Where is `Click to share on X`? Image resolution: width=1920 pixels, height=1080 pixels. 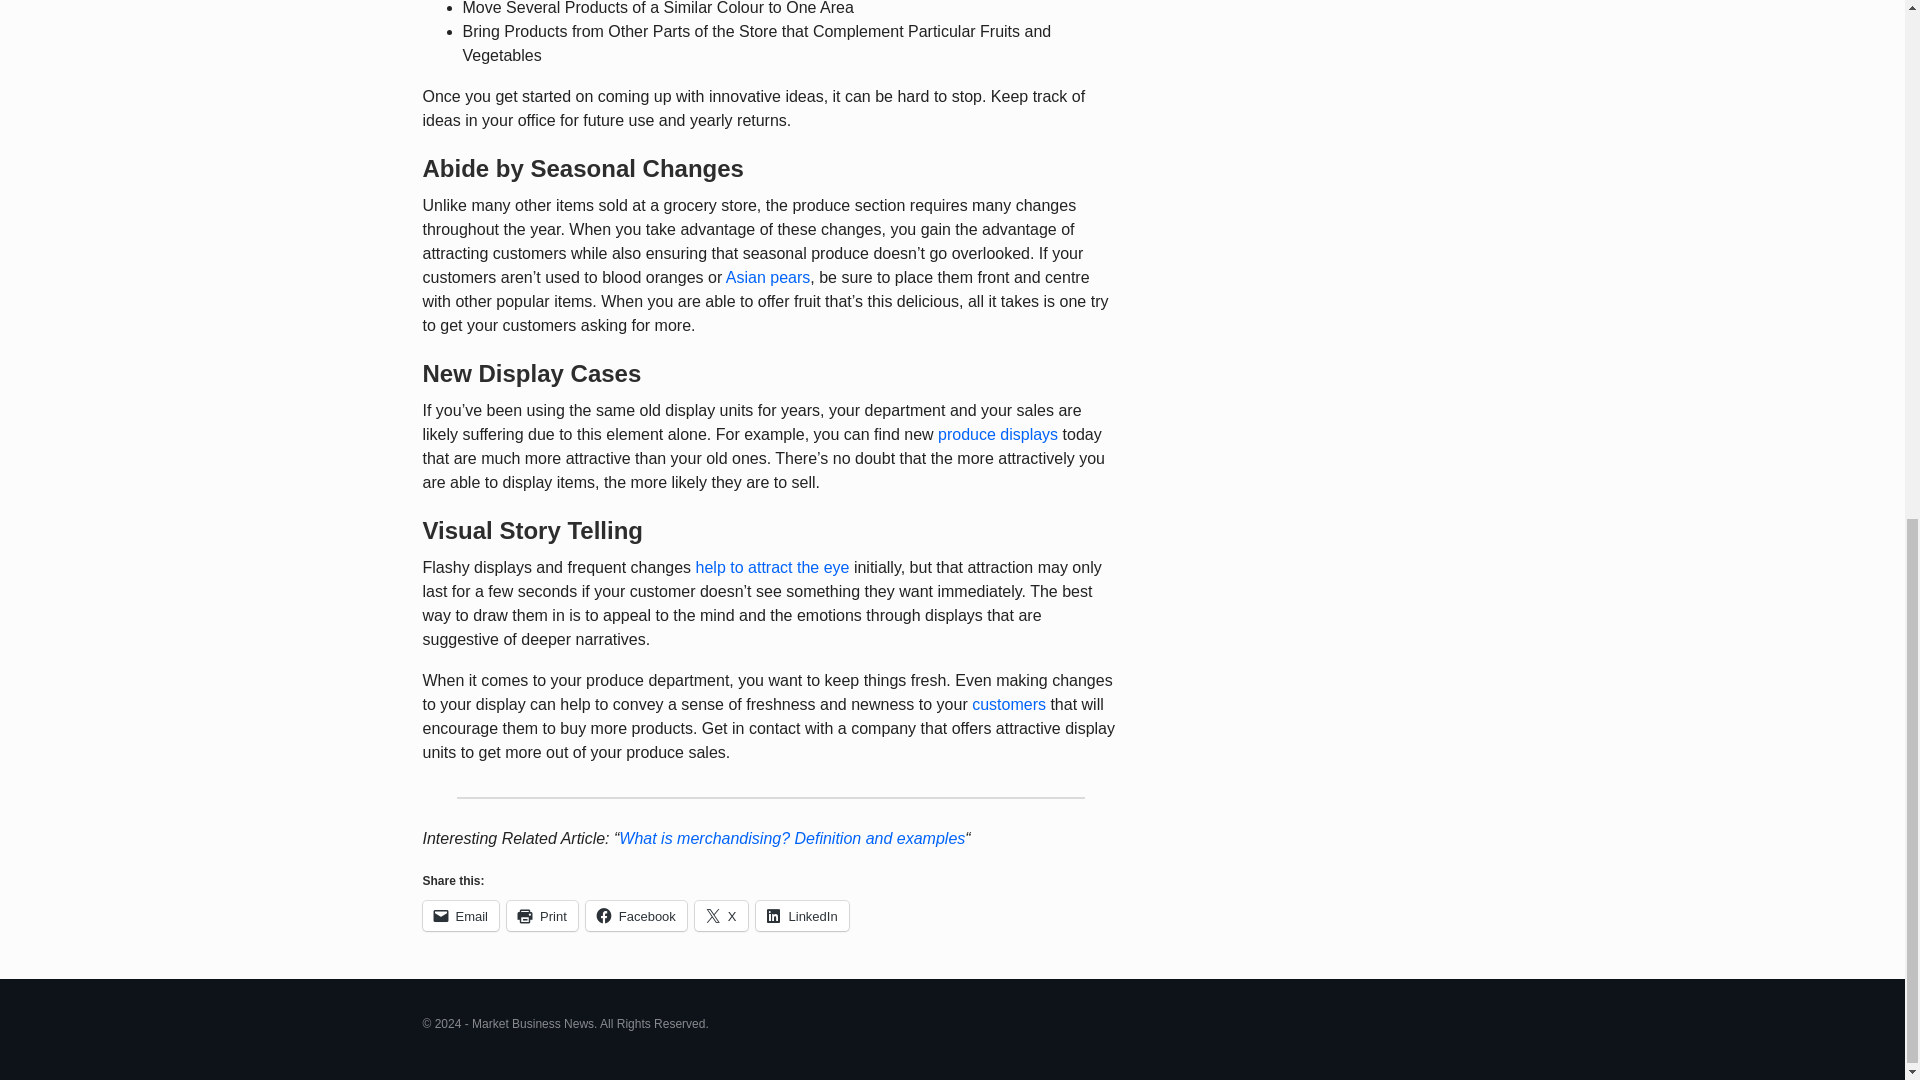 Click to share on X is located at coordinates (722, 915).